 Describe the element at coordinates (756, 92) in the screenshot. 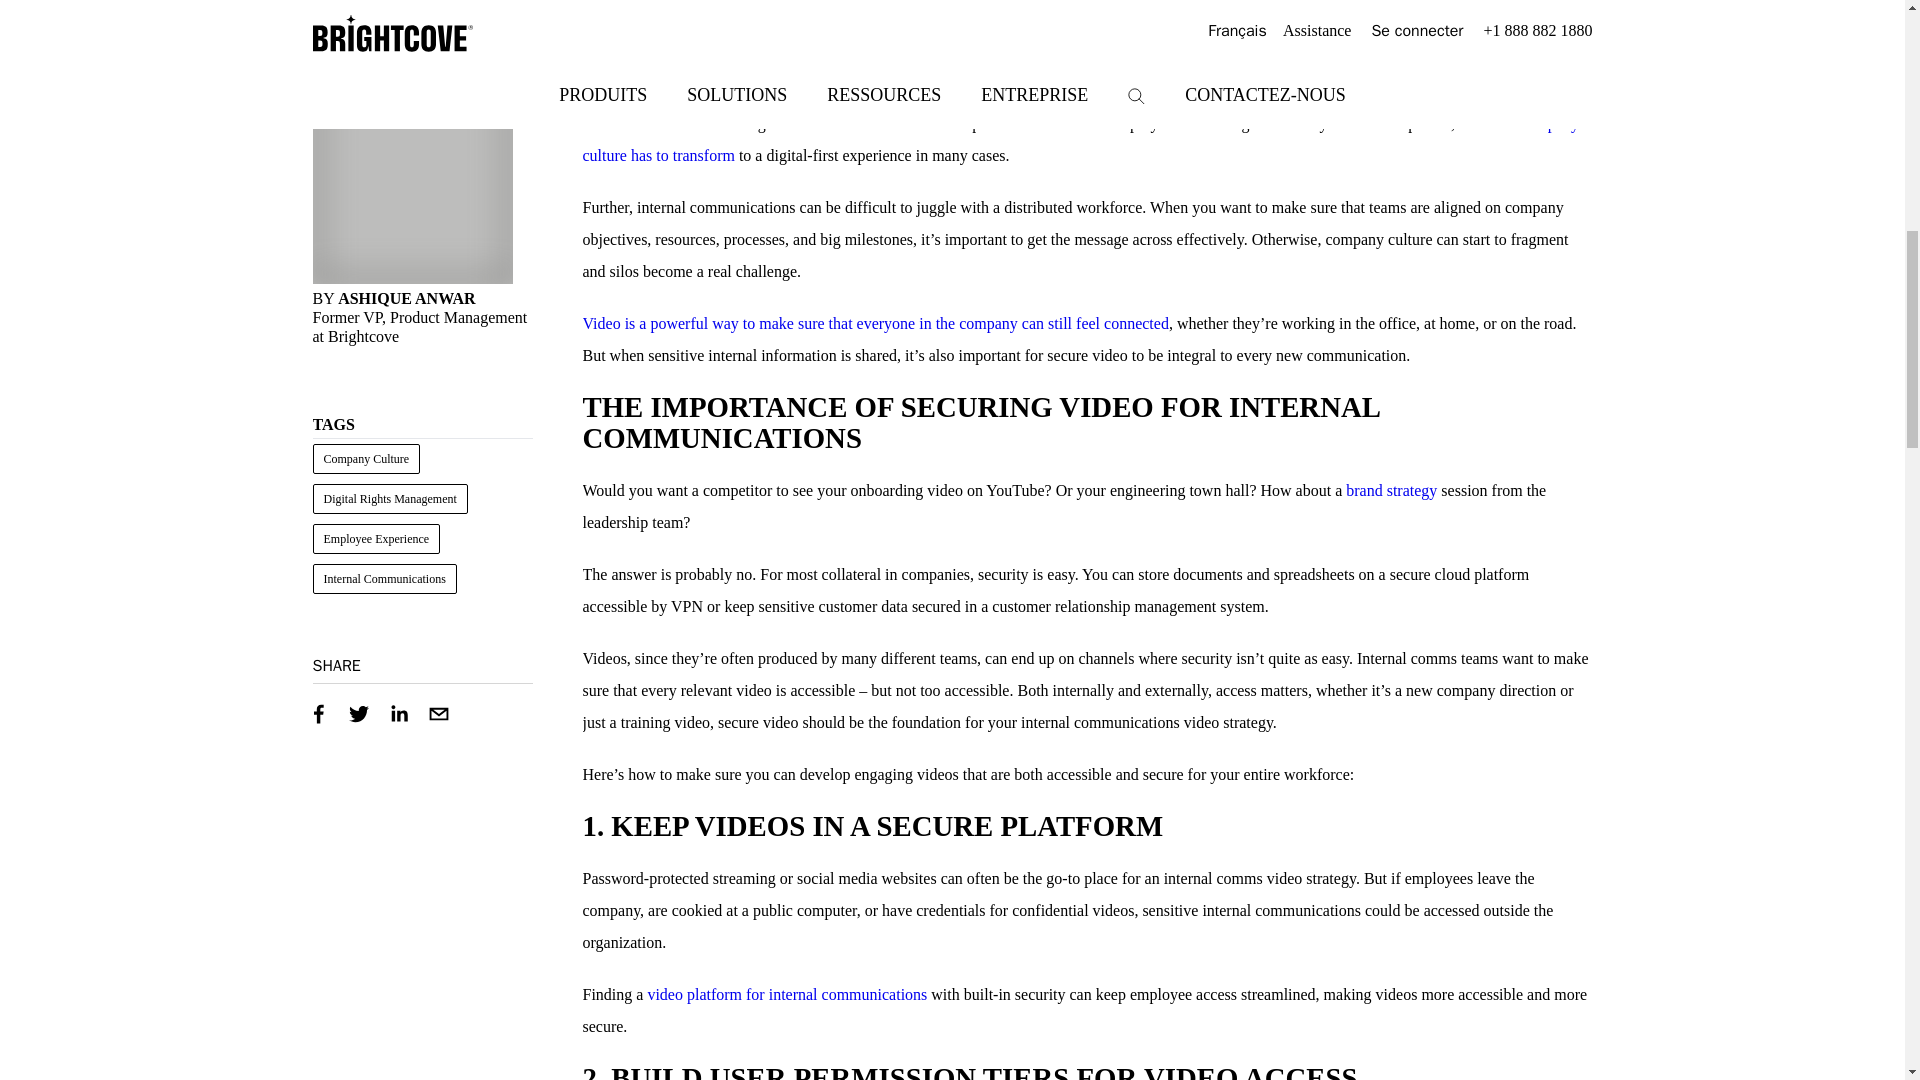

I see `Why is Internal Communications Important for Your Business?` at that location.